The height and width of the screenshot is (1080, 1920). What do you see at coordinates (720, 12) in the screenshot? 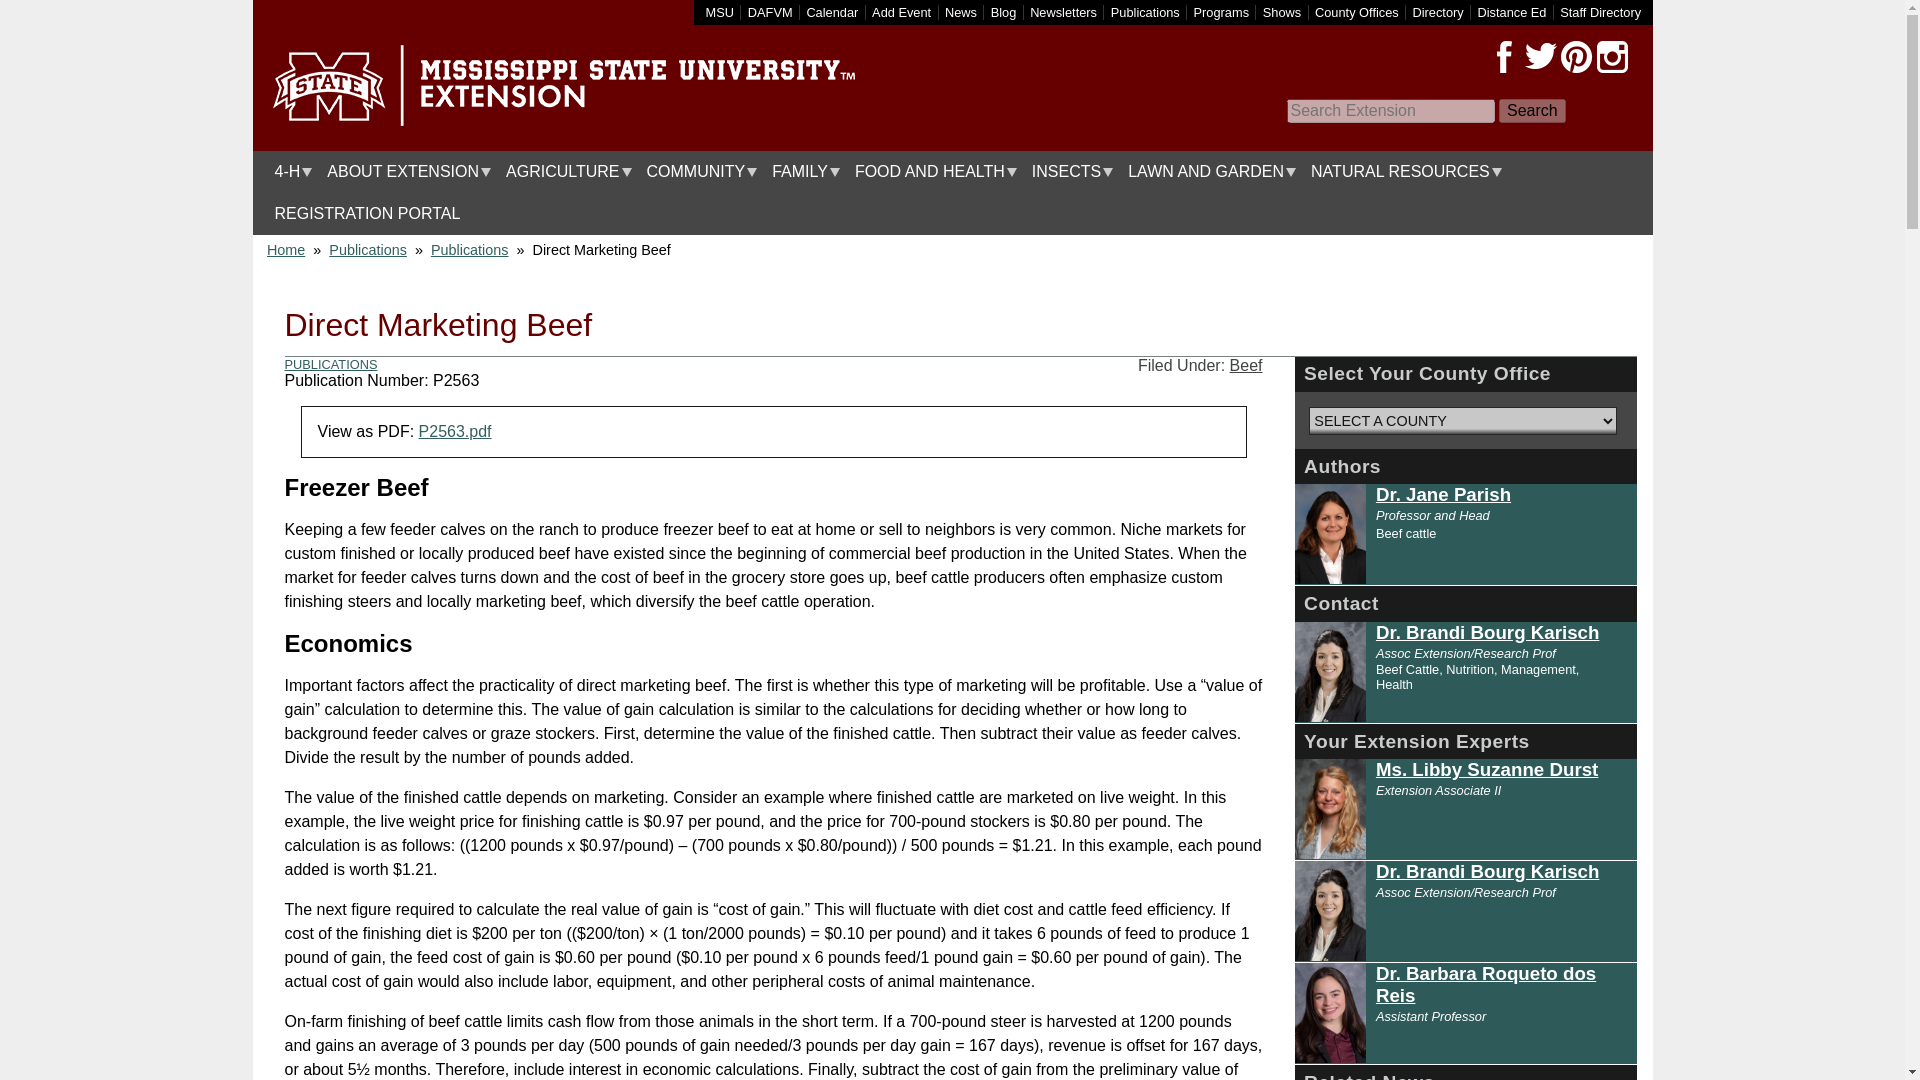
I see `MSU` at bounding box center [720, 12].